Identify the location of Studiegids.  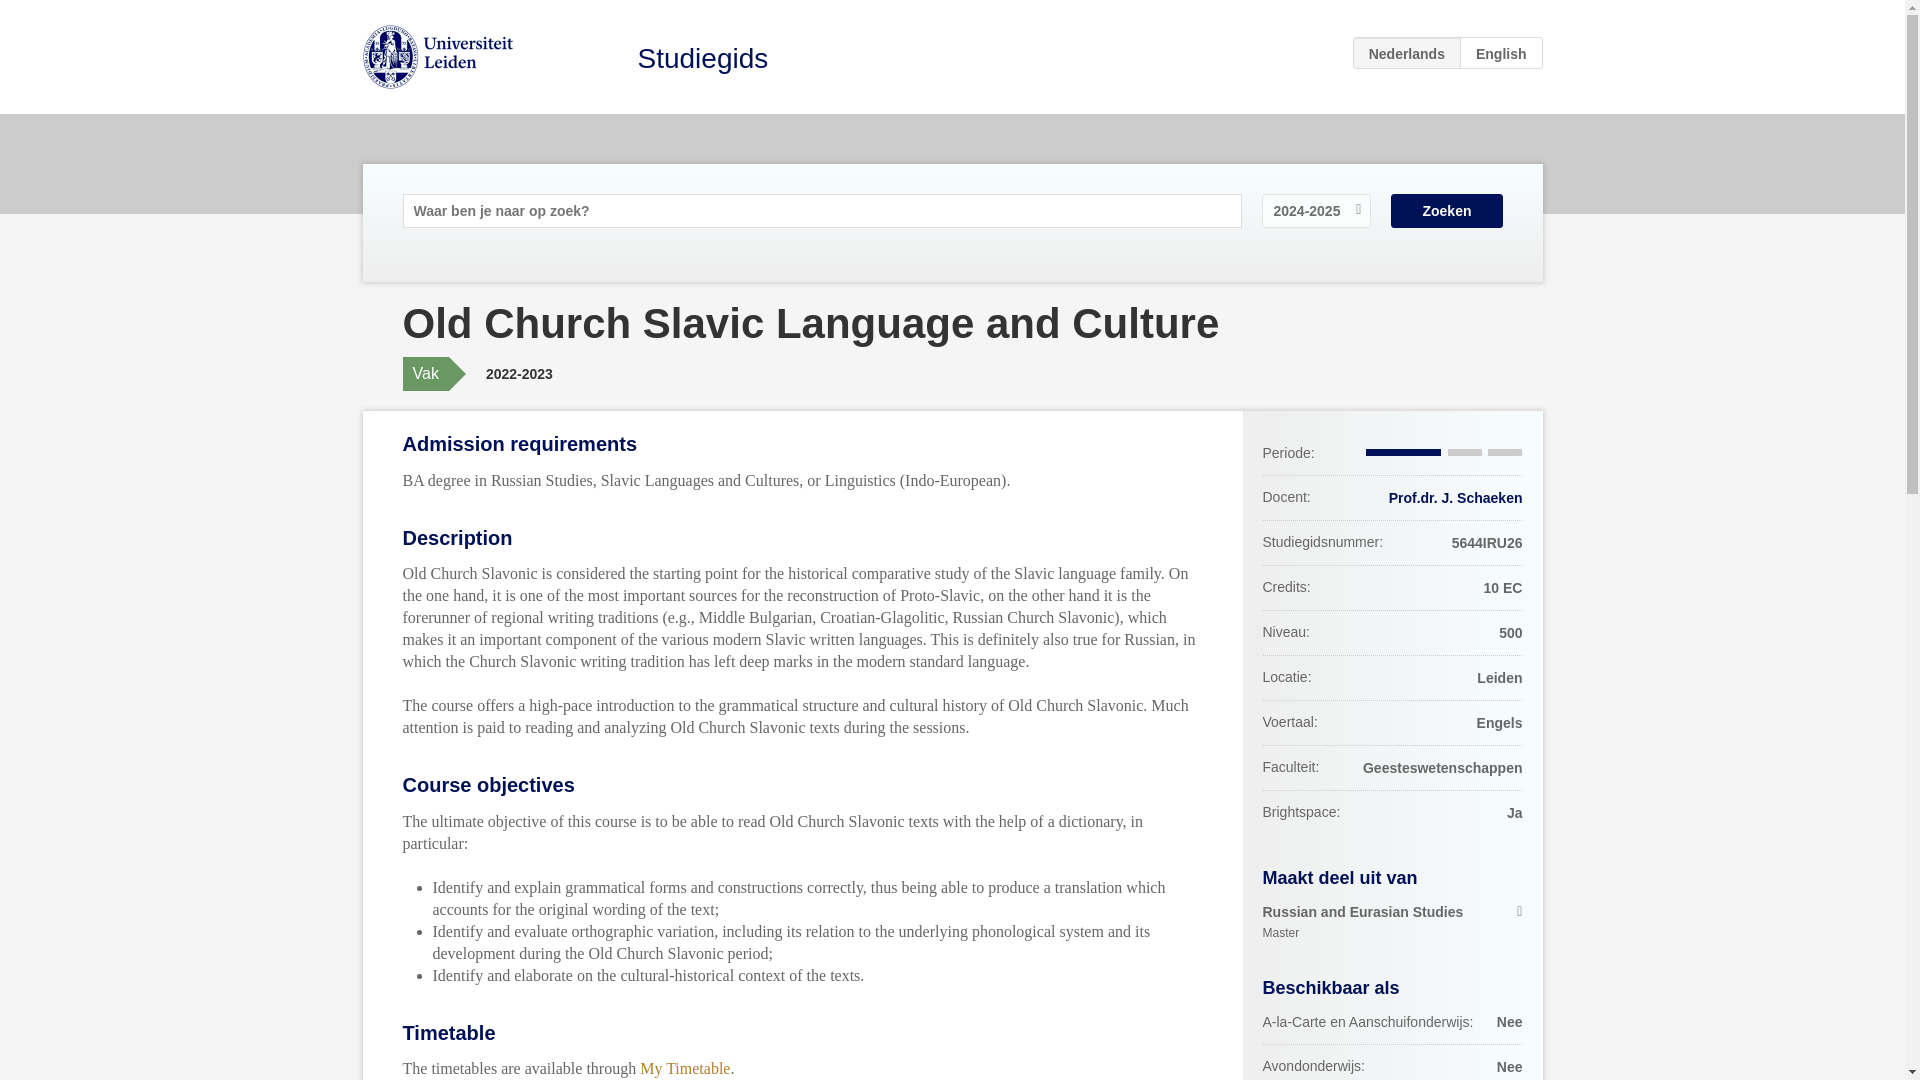
(703, 58).